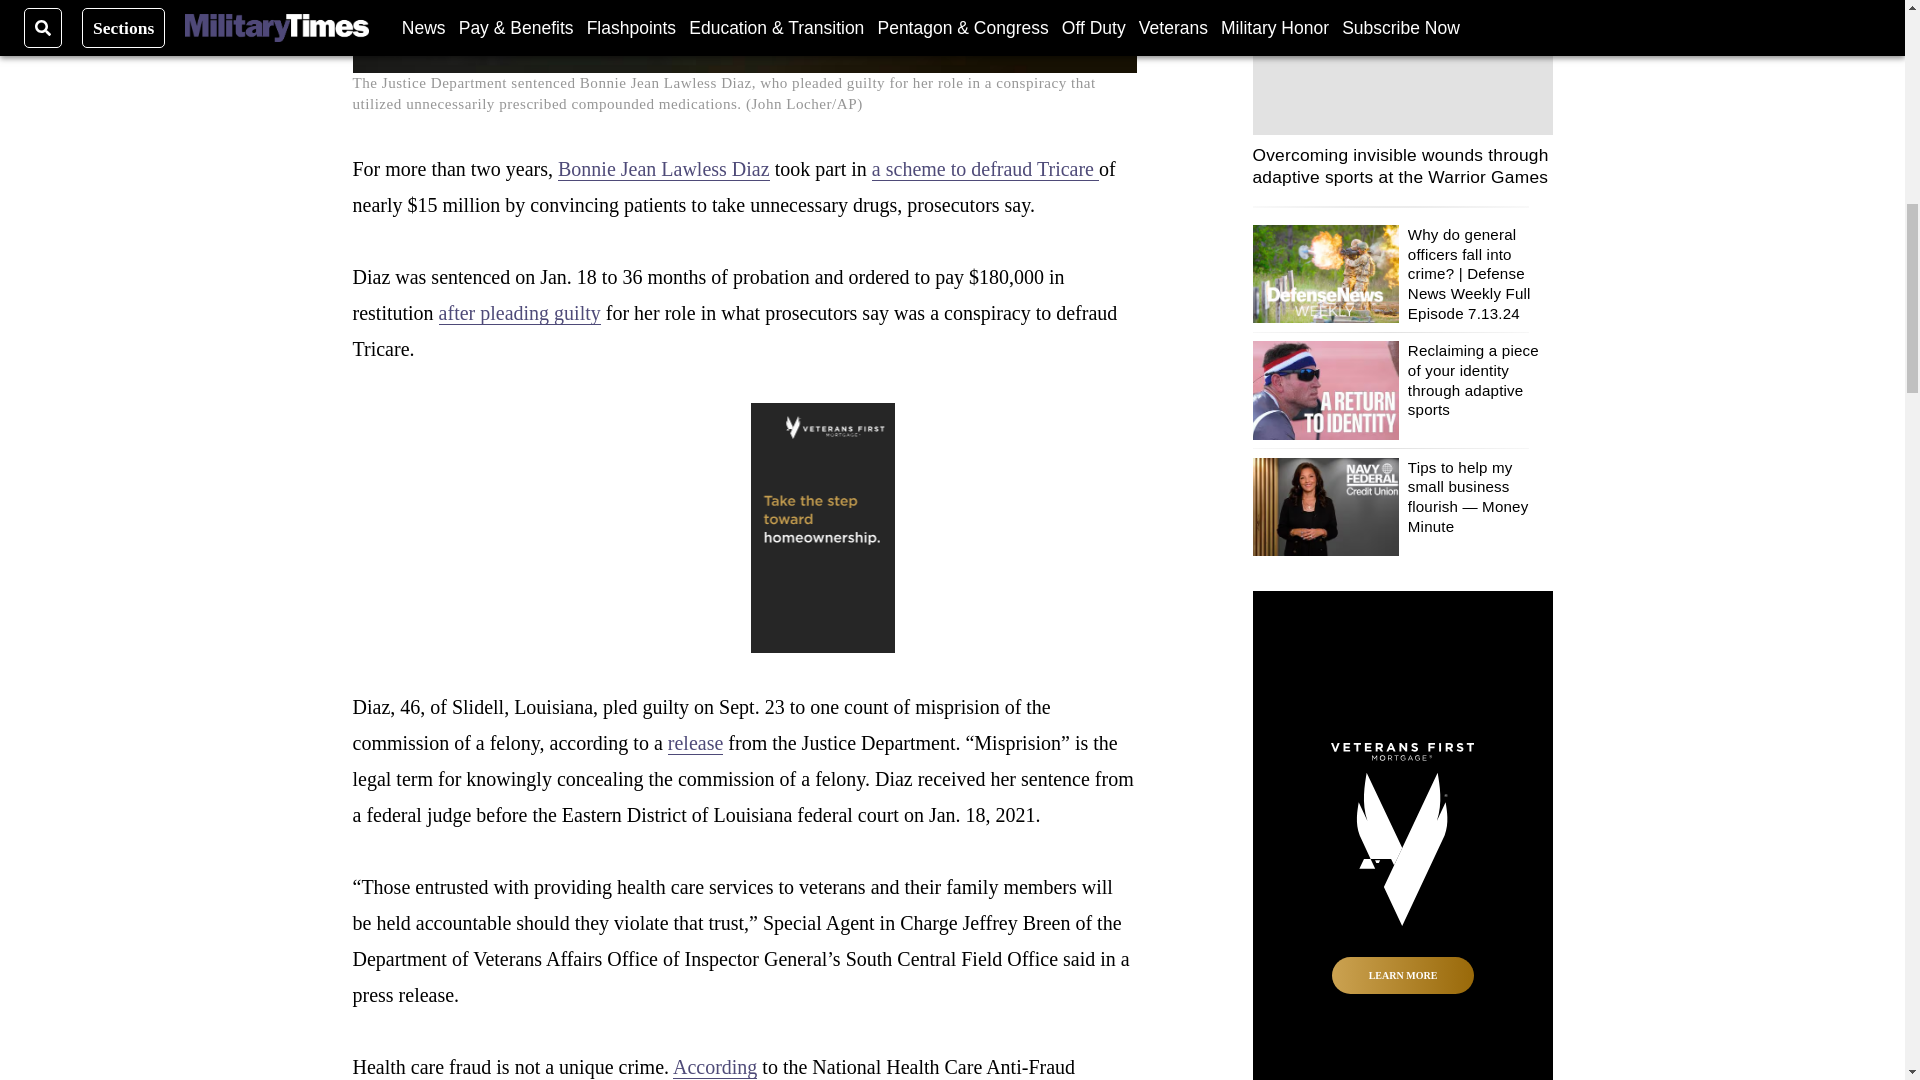 The height and width of the screenshot is (1080, 1920). Describe the element at coordinates (744, 528) in the screenshot. I see `3rd party ad content` at that location.